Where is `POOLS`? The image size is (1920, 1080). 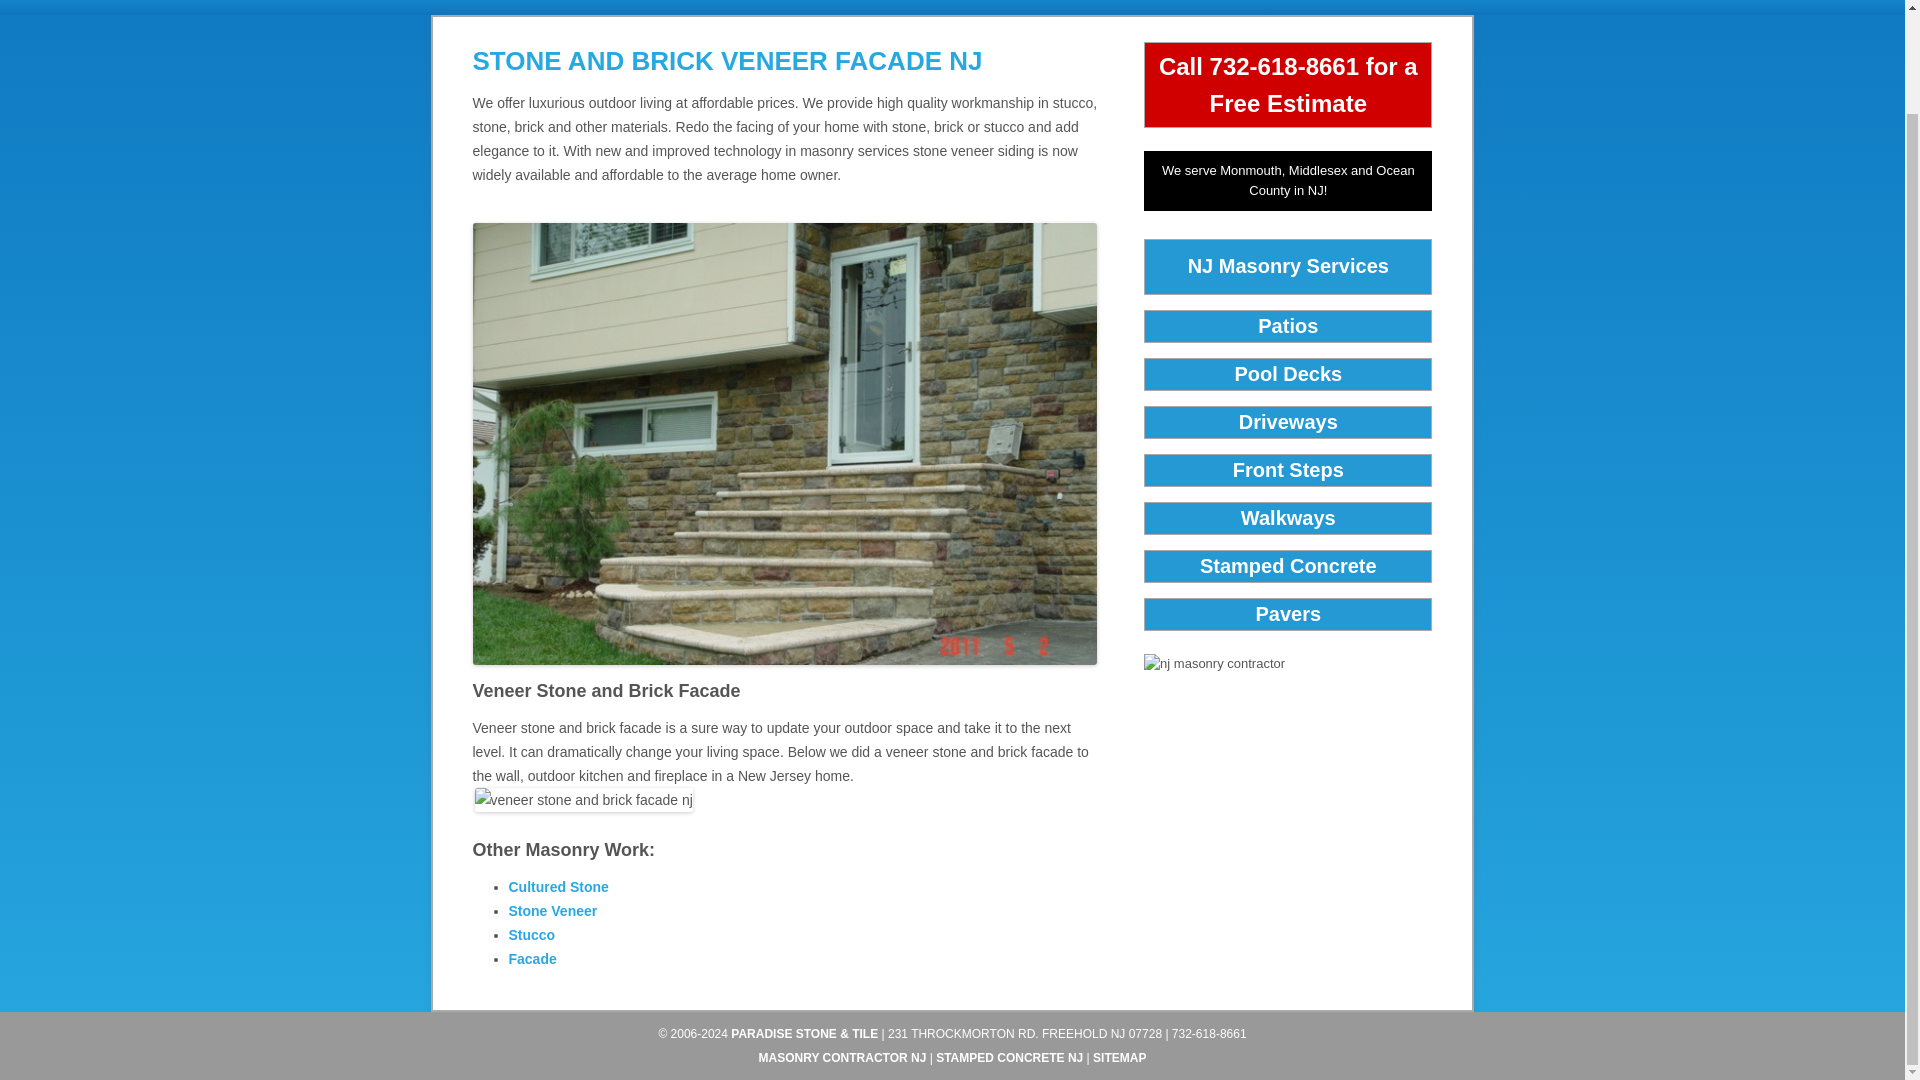 POOLS is located at coordinates (712, 8).